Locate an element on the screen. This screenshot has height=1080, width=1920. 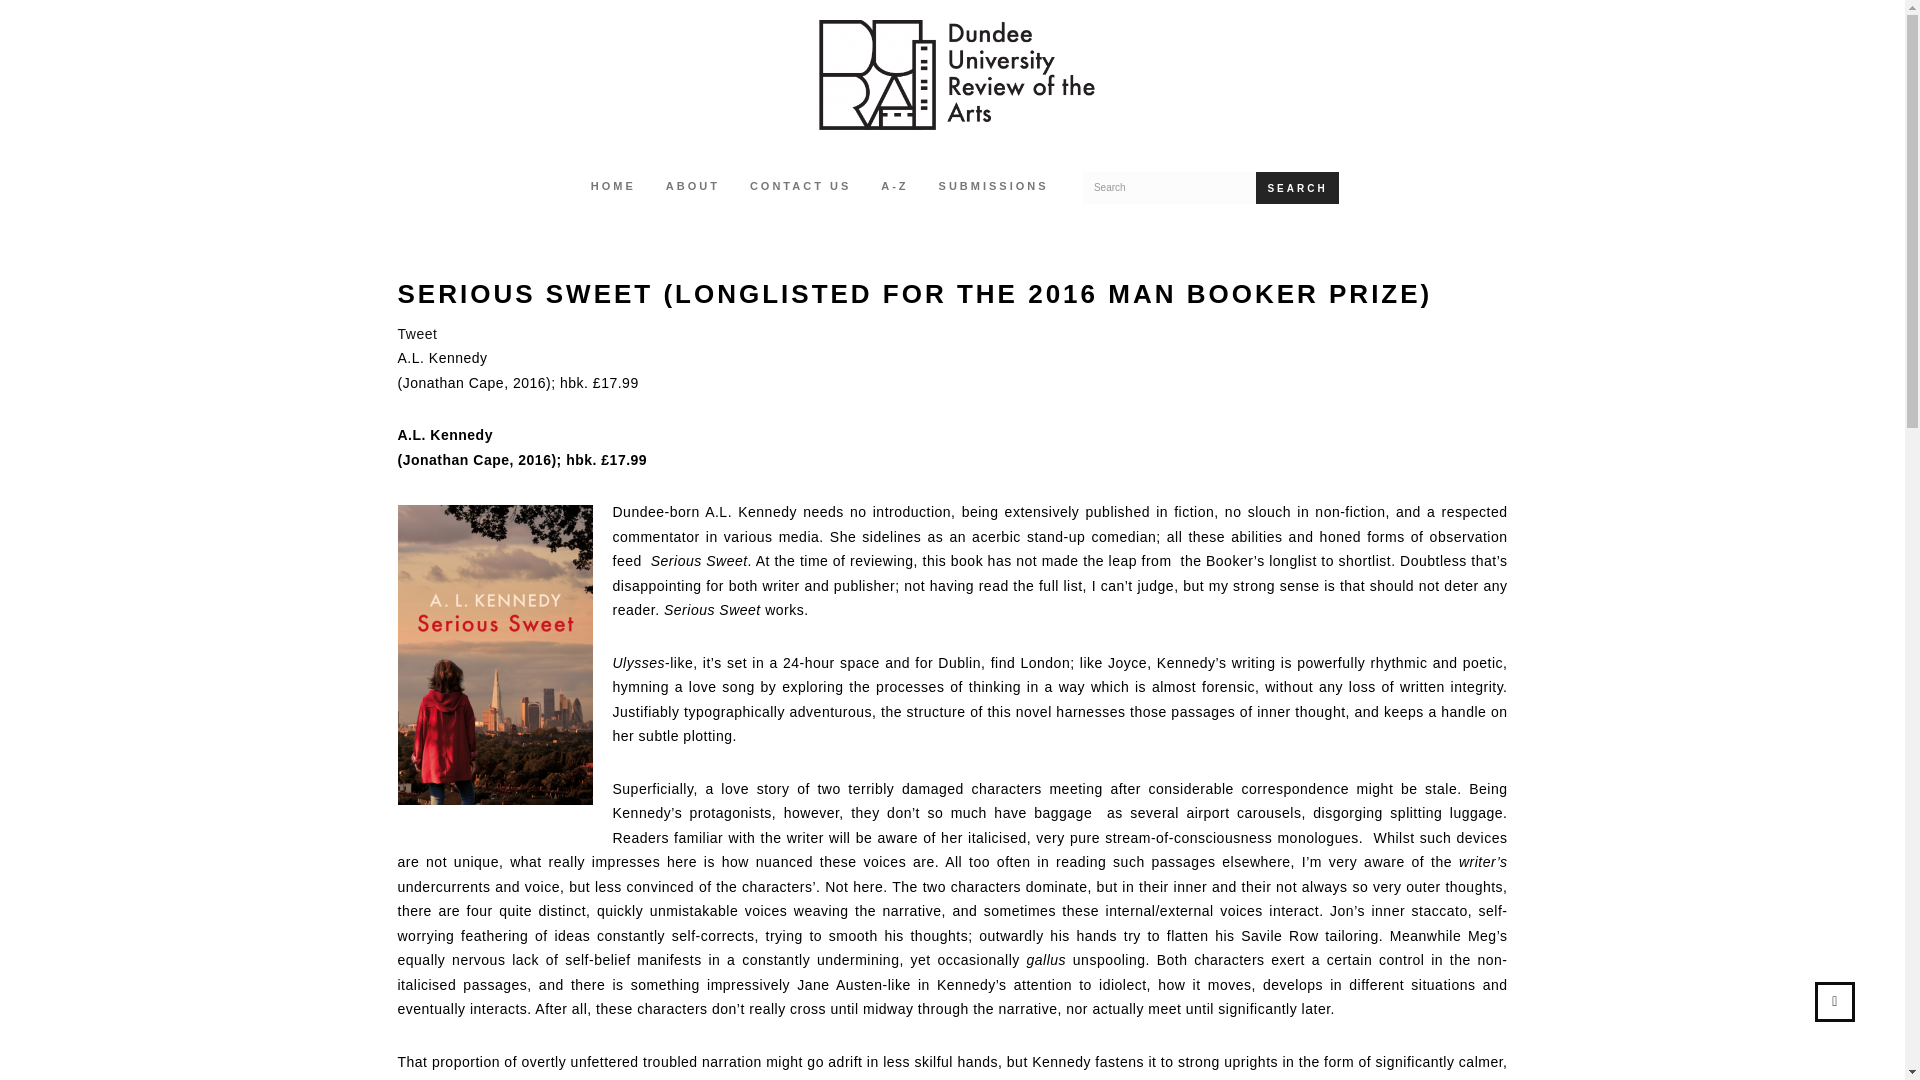
CONTACT US is located at coordinates (800, 188).